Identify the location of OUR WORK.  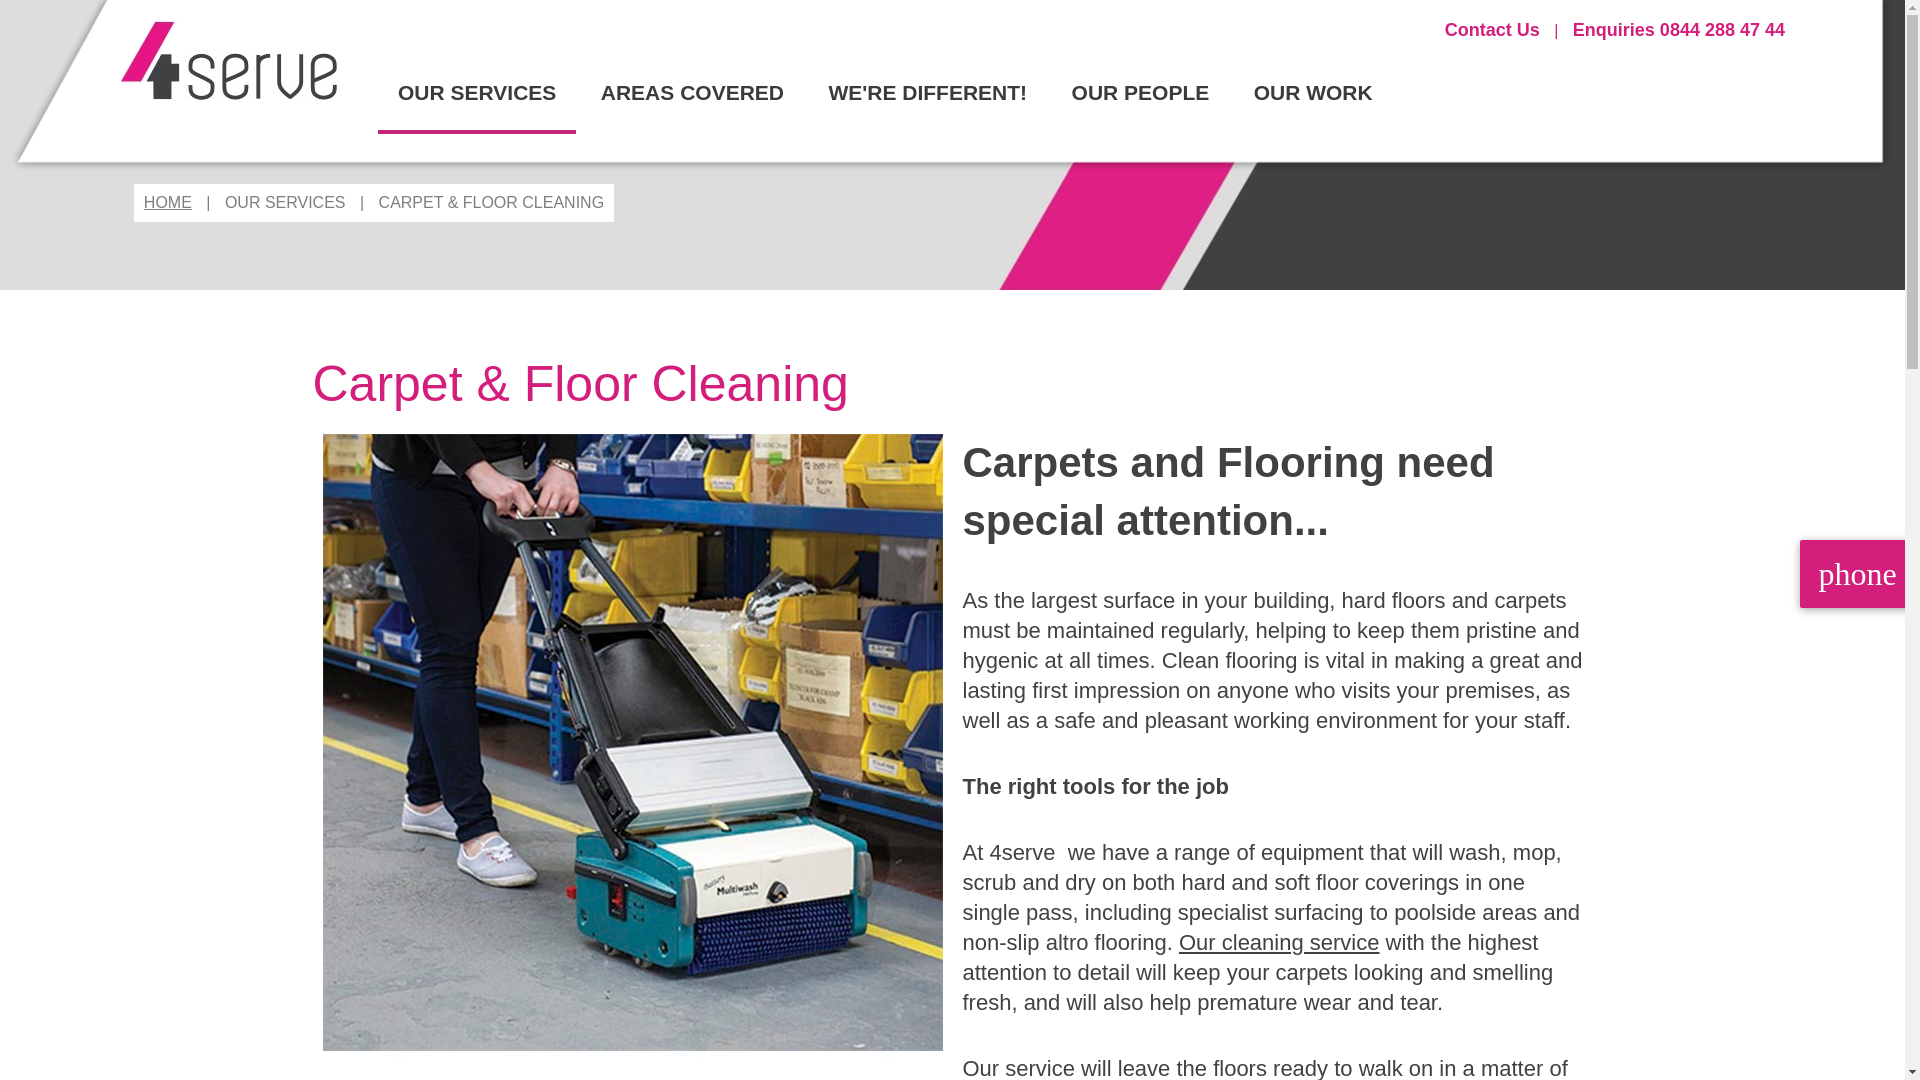
(1314, 92).